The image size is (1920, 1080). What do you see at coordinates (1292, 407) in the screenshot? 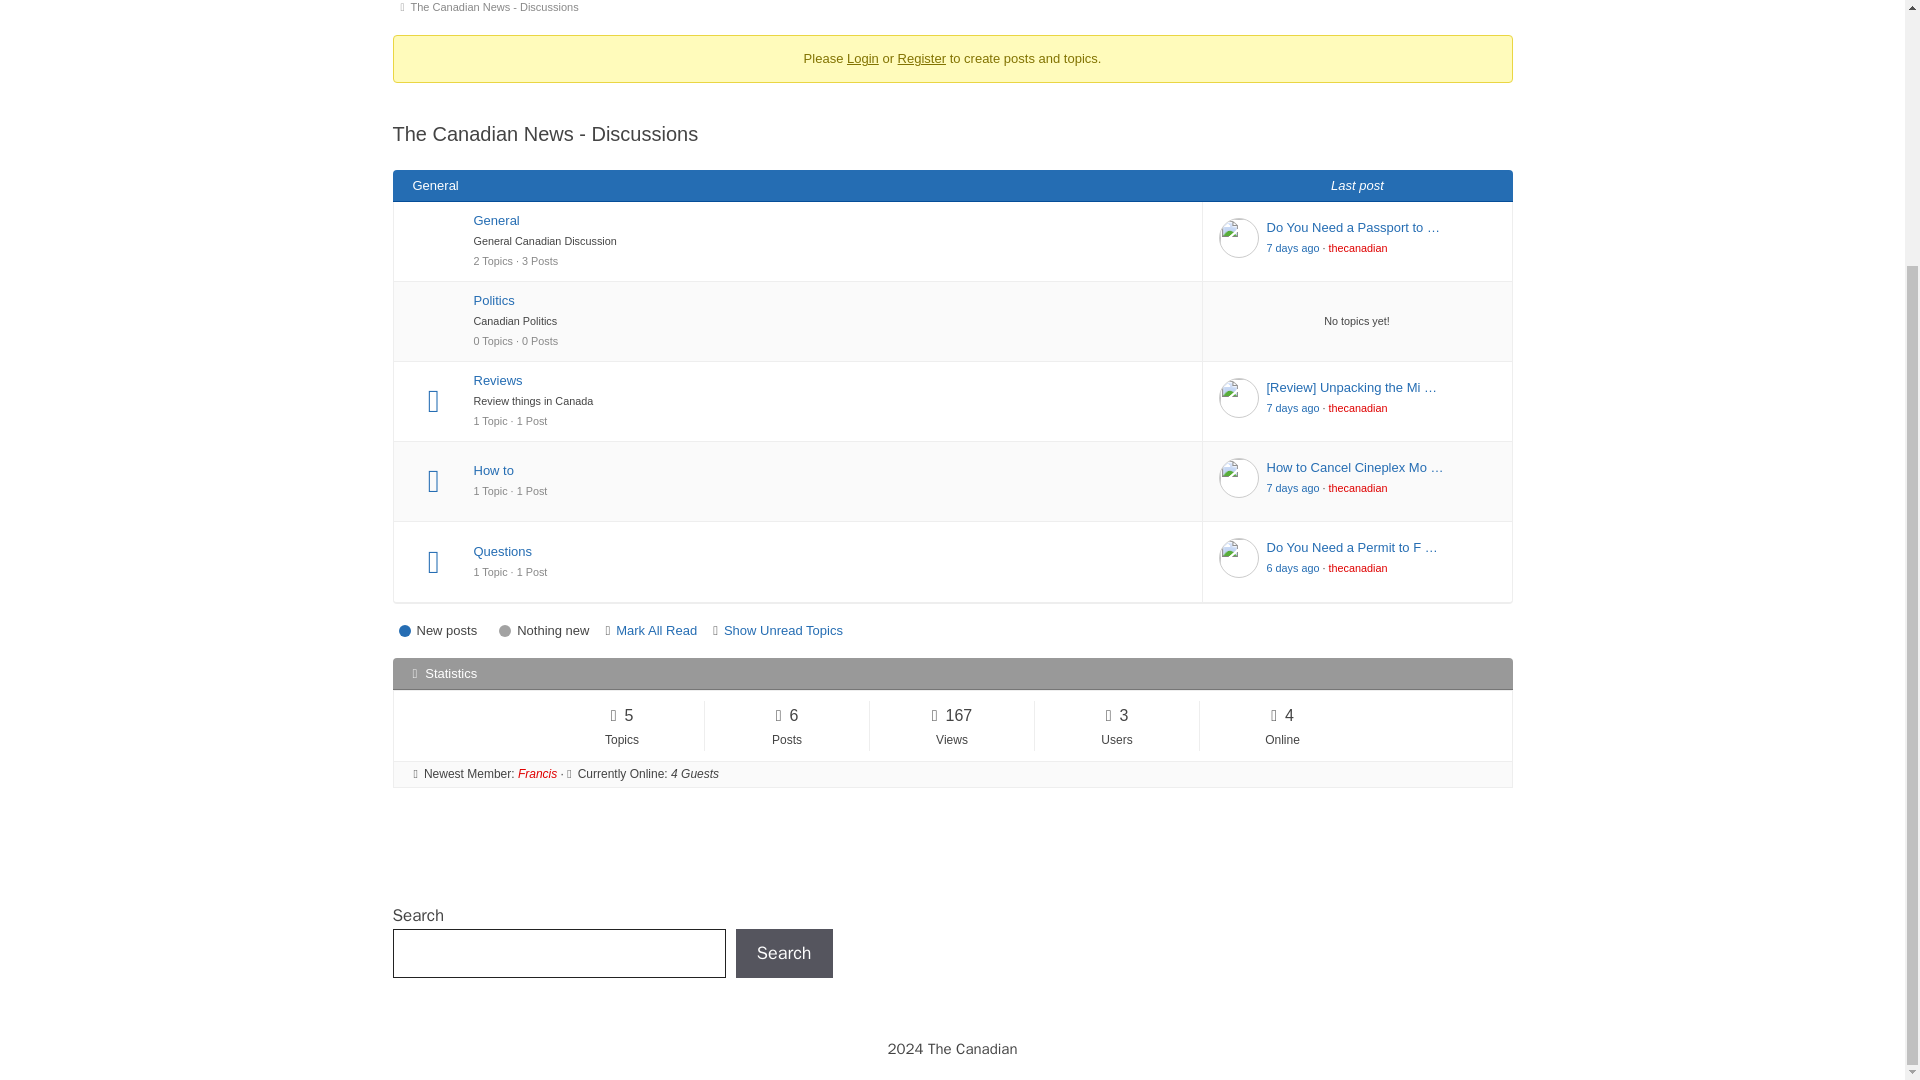
I see `7 days ago` at bounding box center [1292, 407].